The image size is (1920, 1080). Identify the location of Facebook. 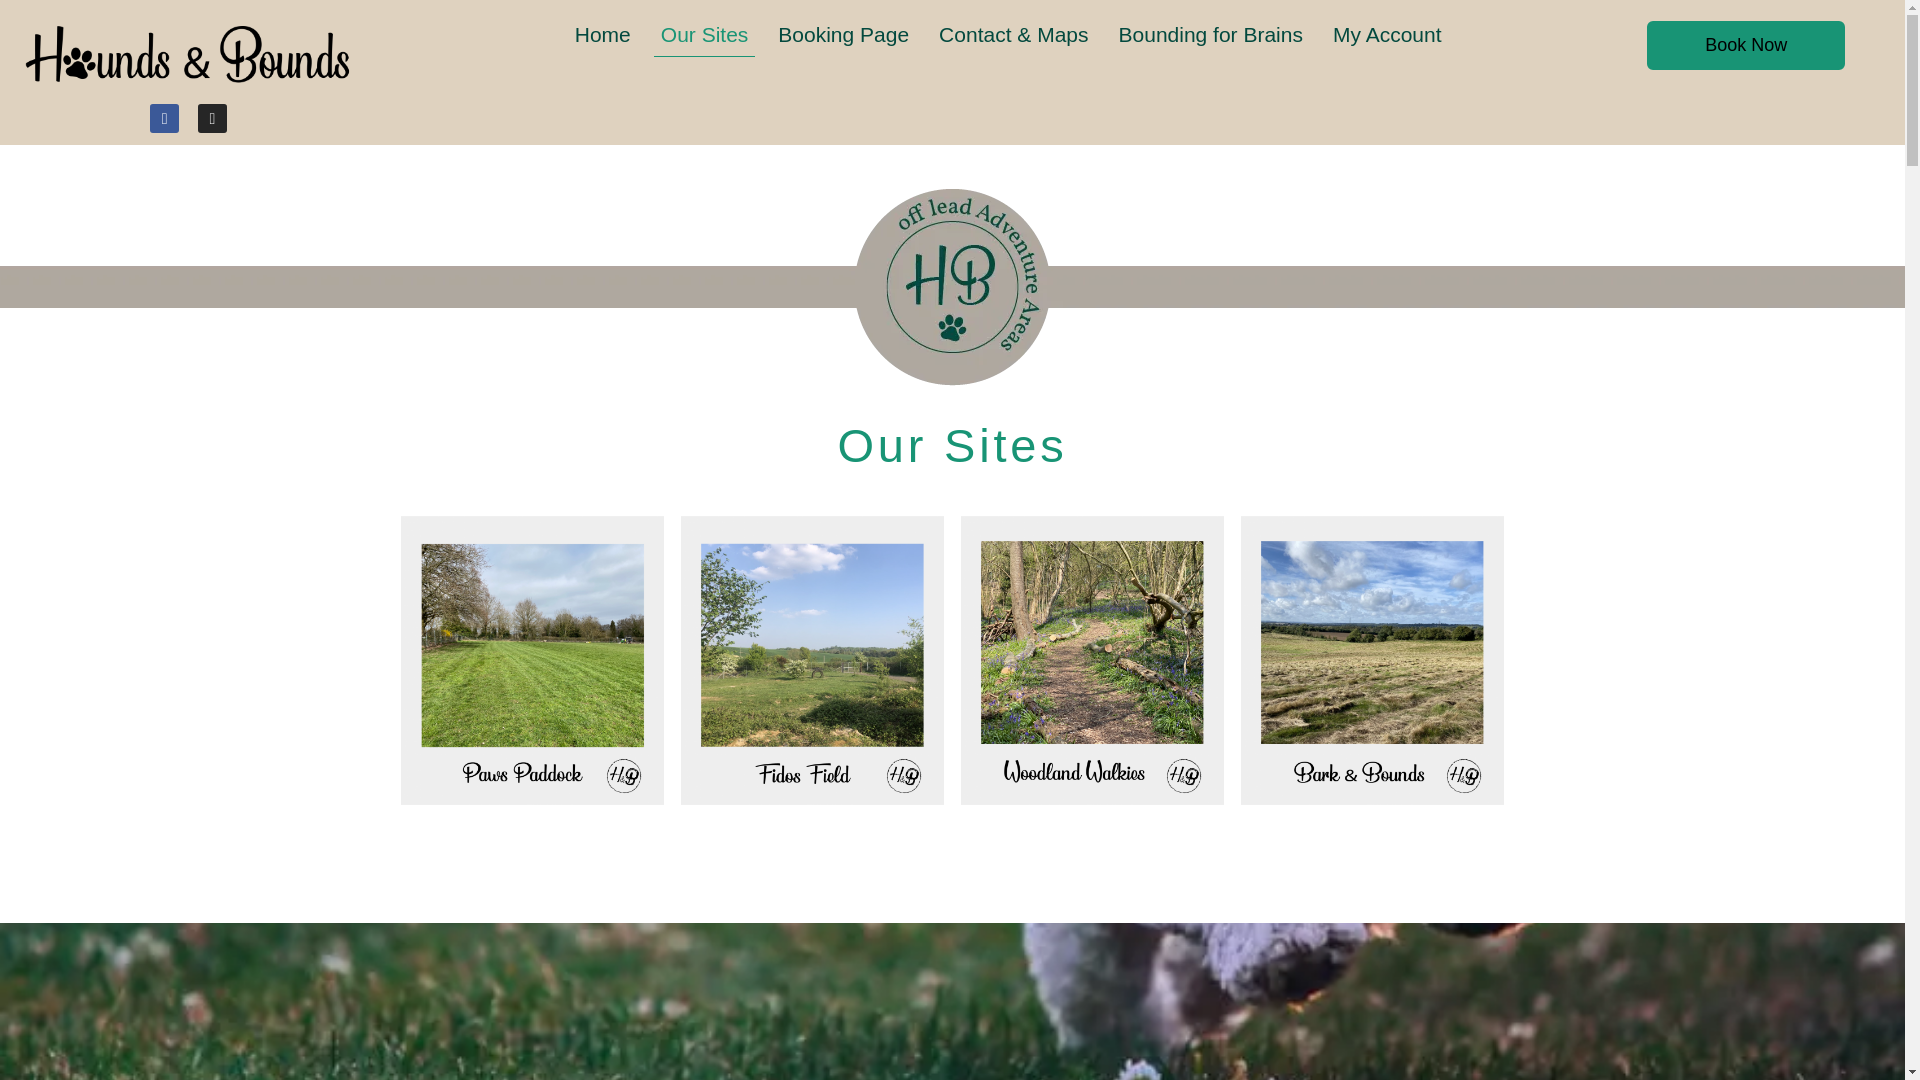
(164, 118).